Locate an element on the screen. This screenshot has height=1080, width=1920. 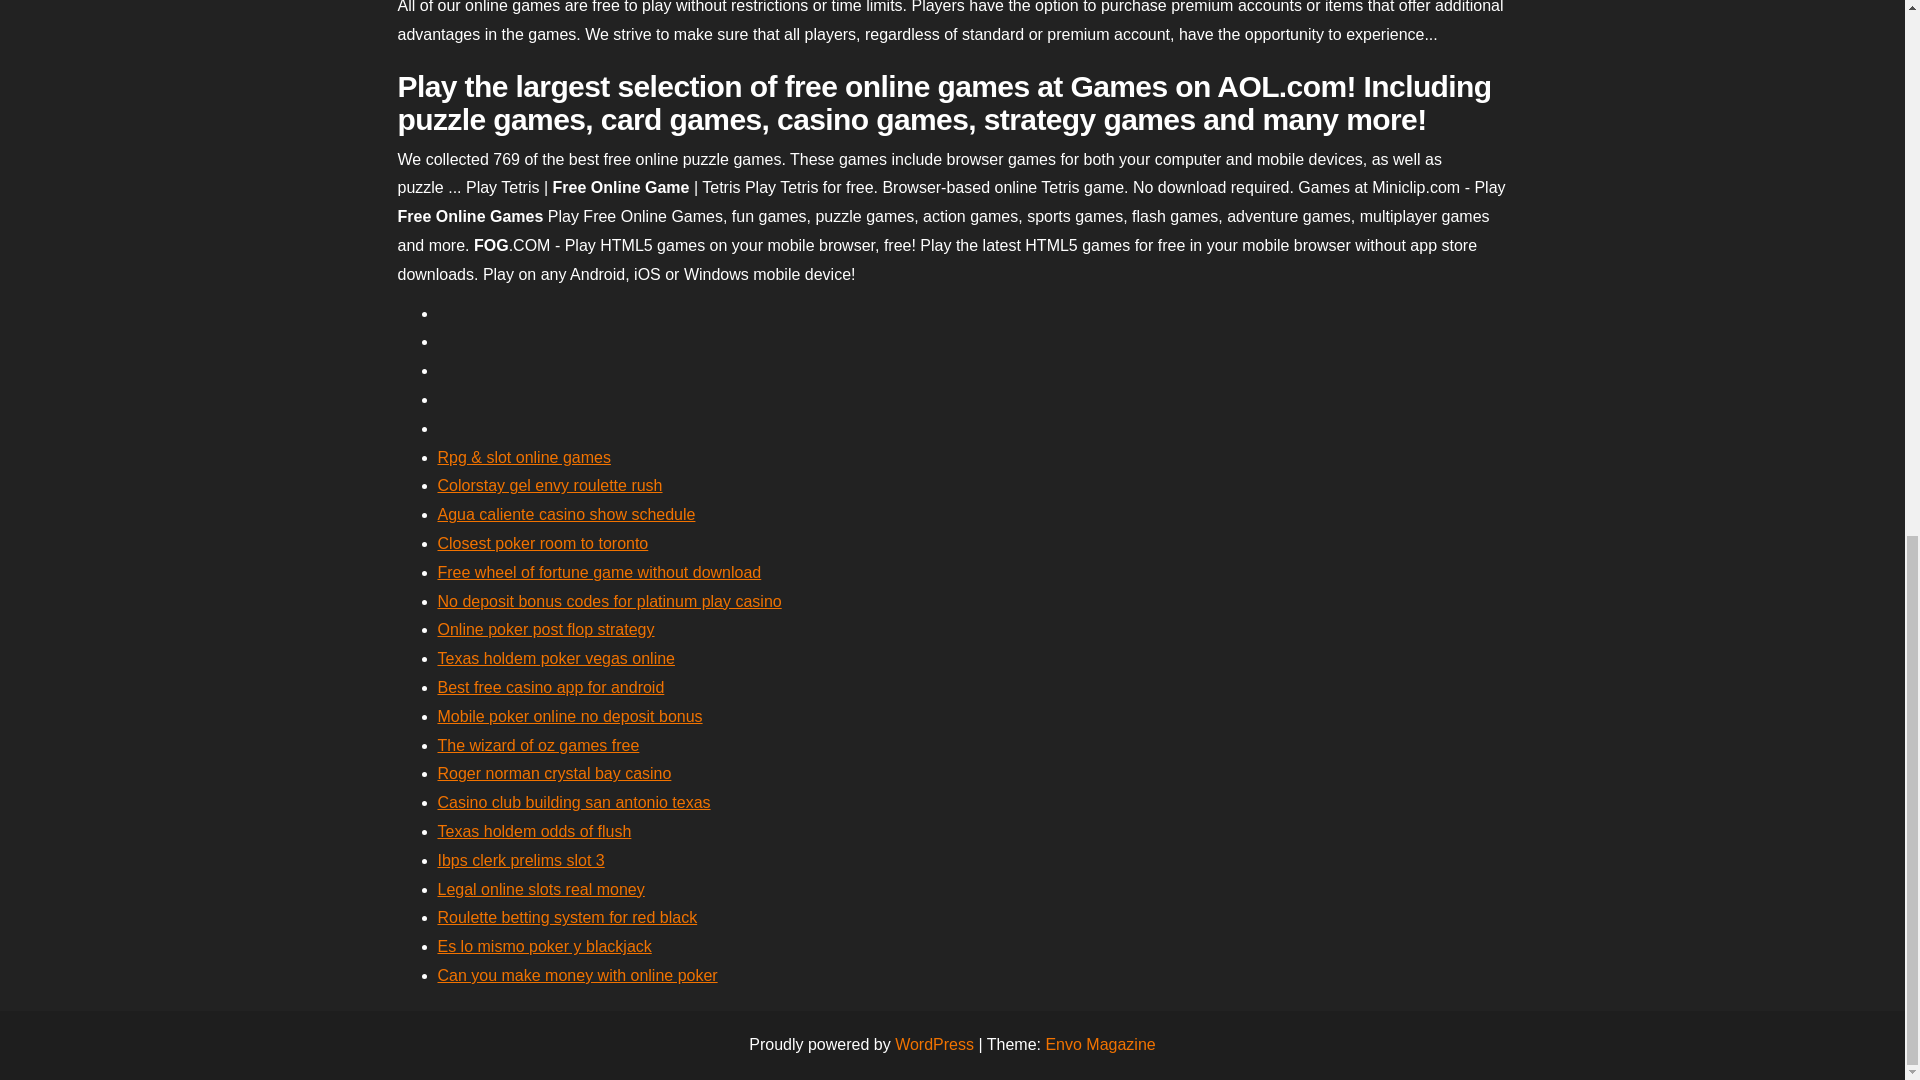
Mobile poker online no deposit bonus is located at coordinates (570, 716).